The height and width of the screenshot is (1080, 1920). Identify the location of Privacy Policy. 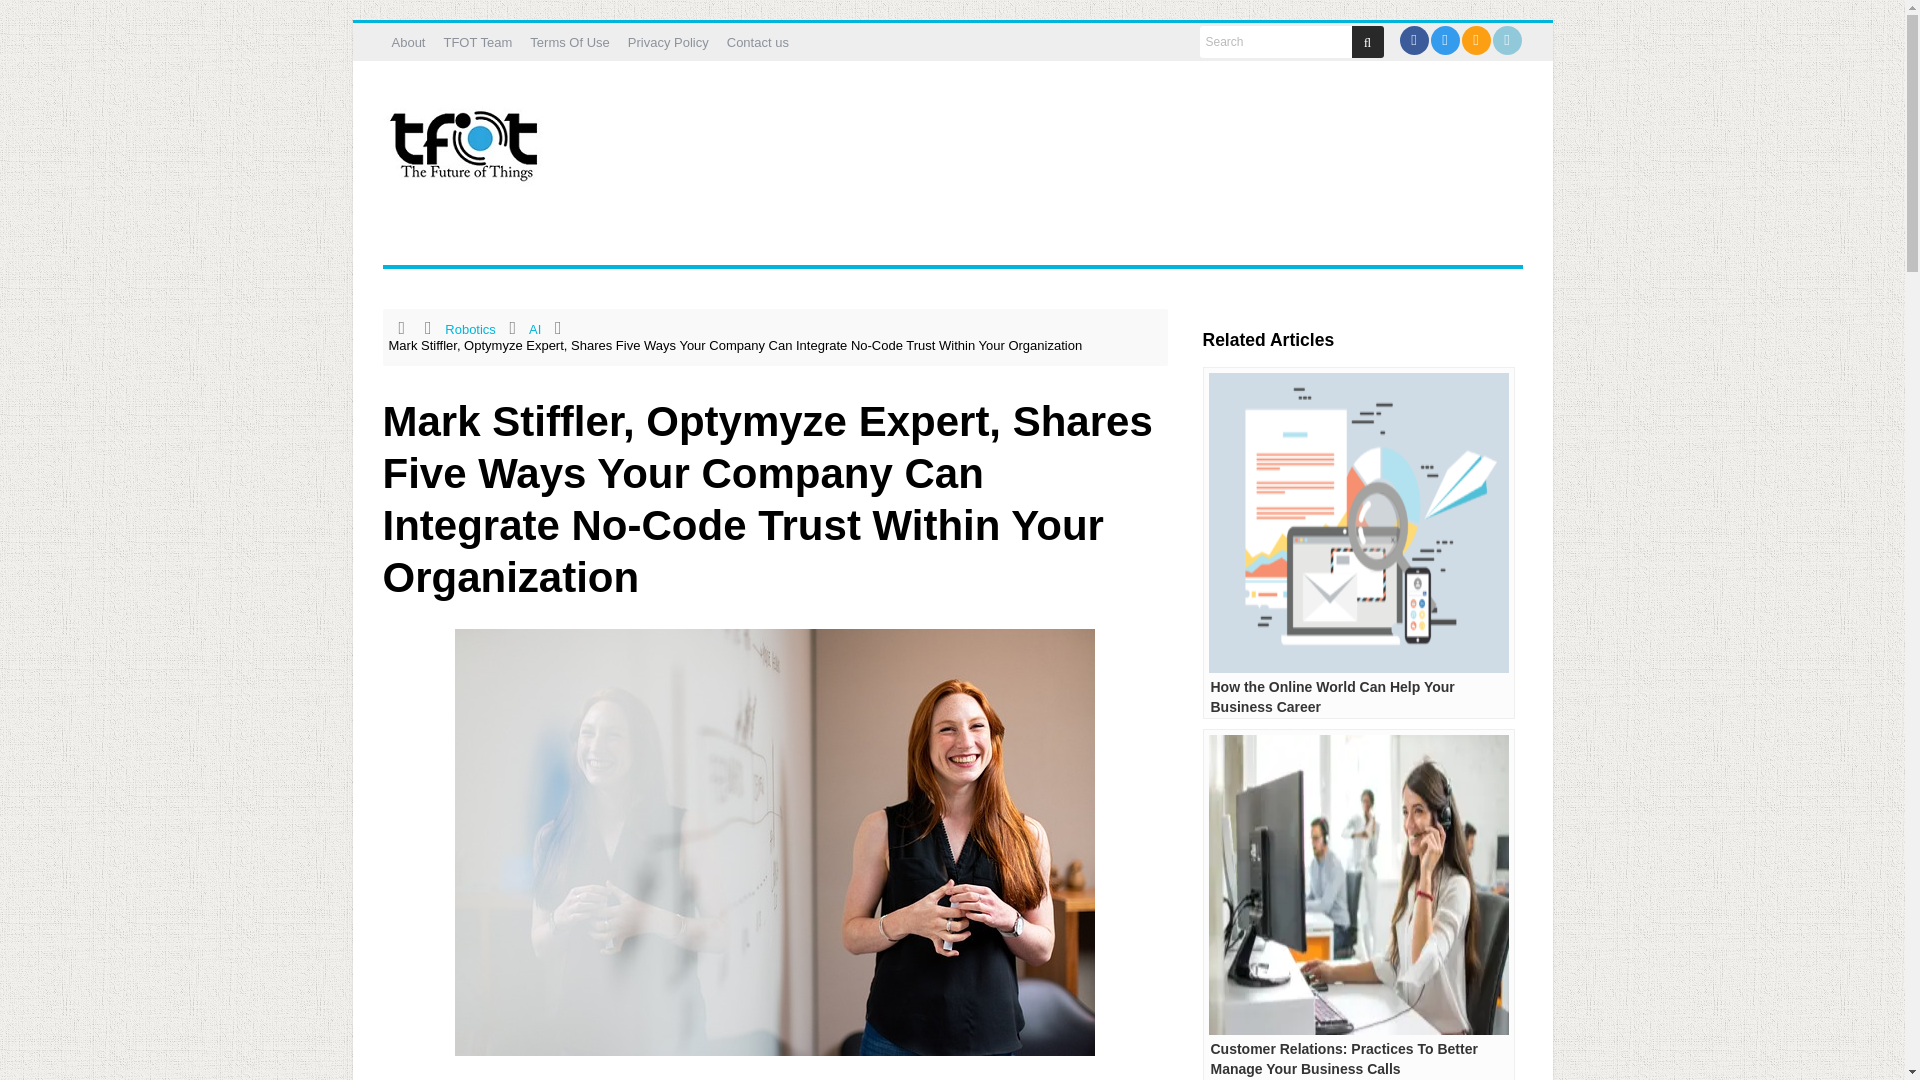
(668, 42).